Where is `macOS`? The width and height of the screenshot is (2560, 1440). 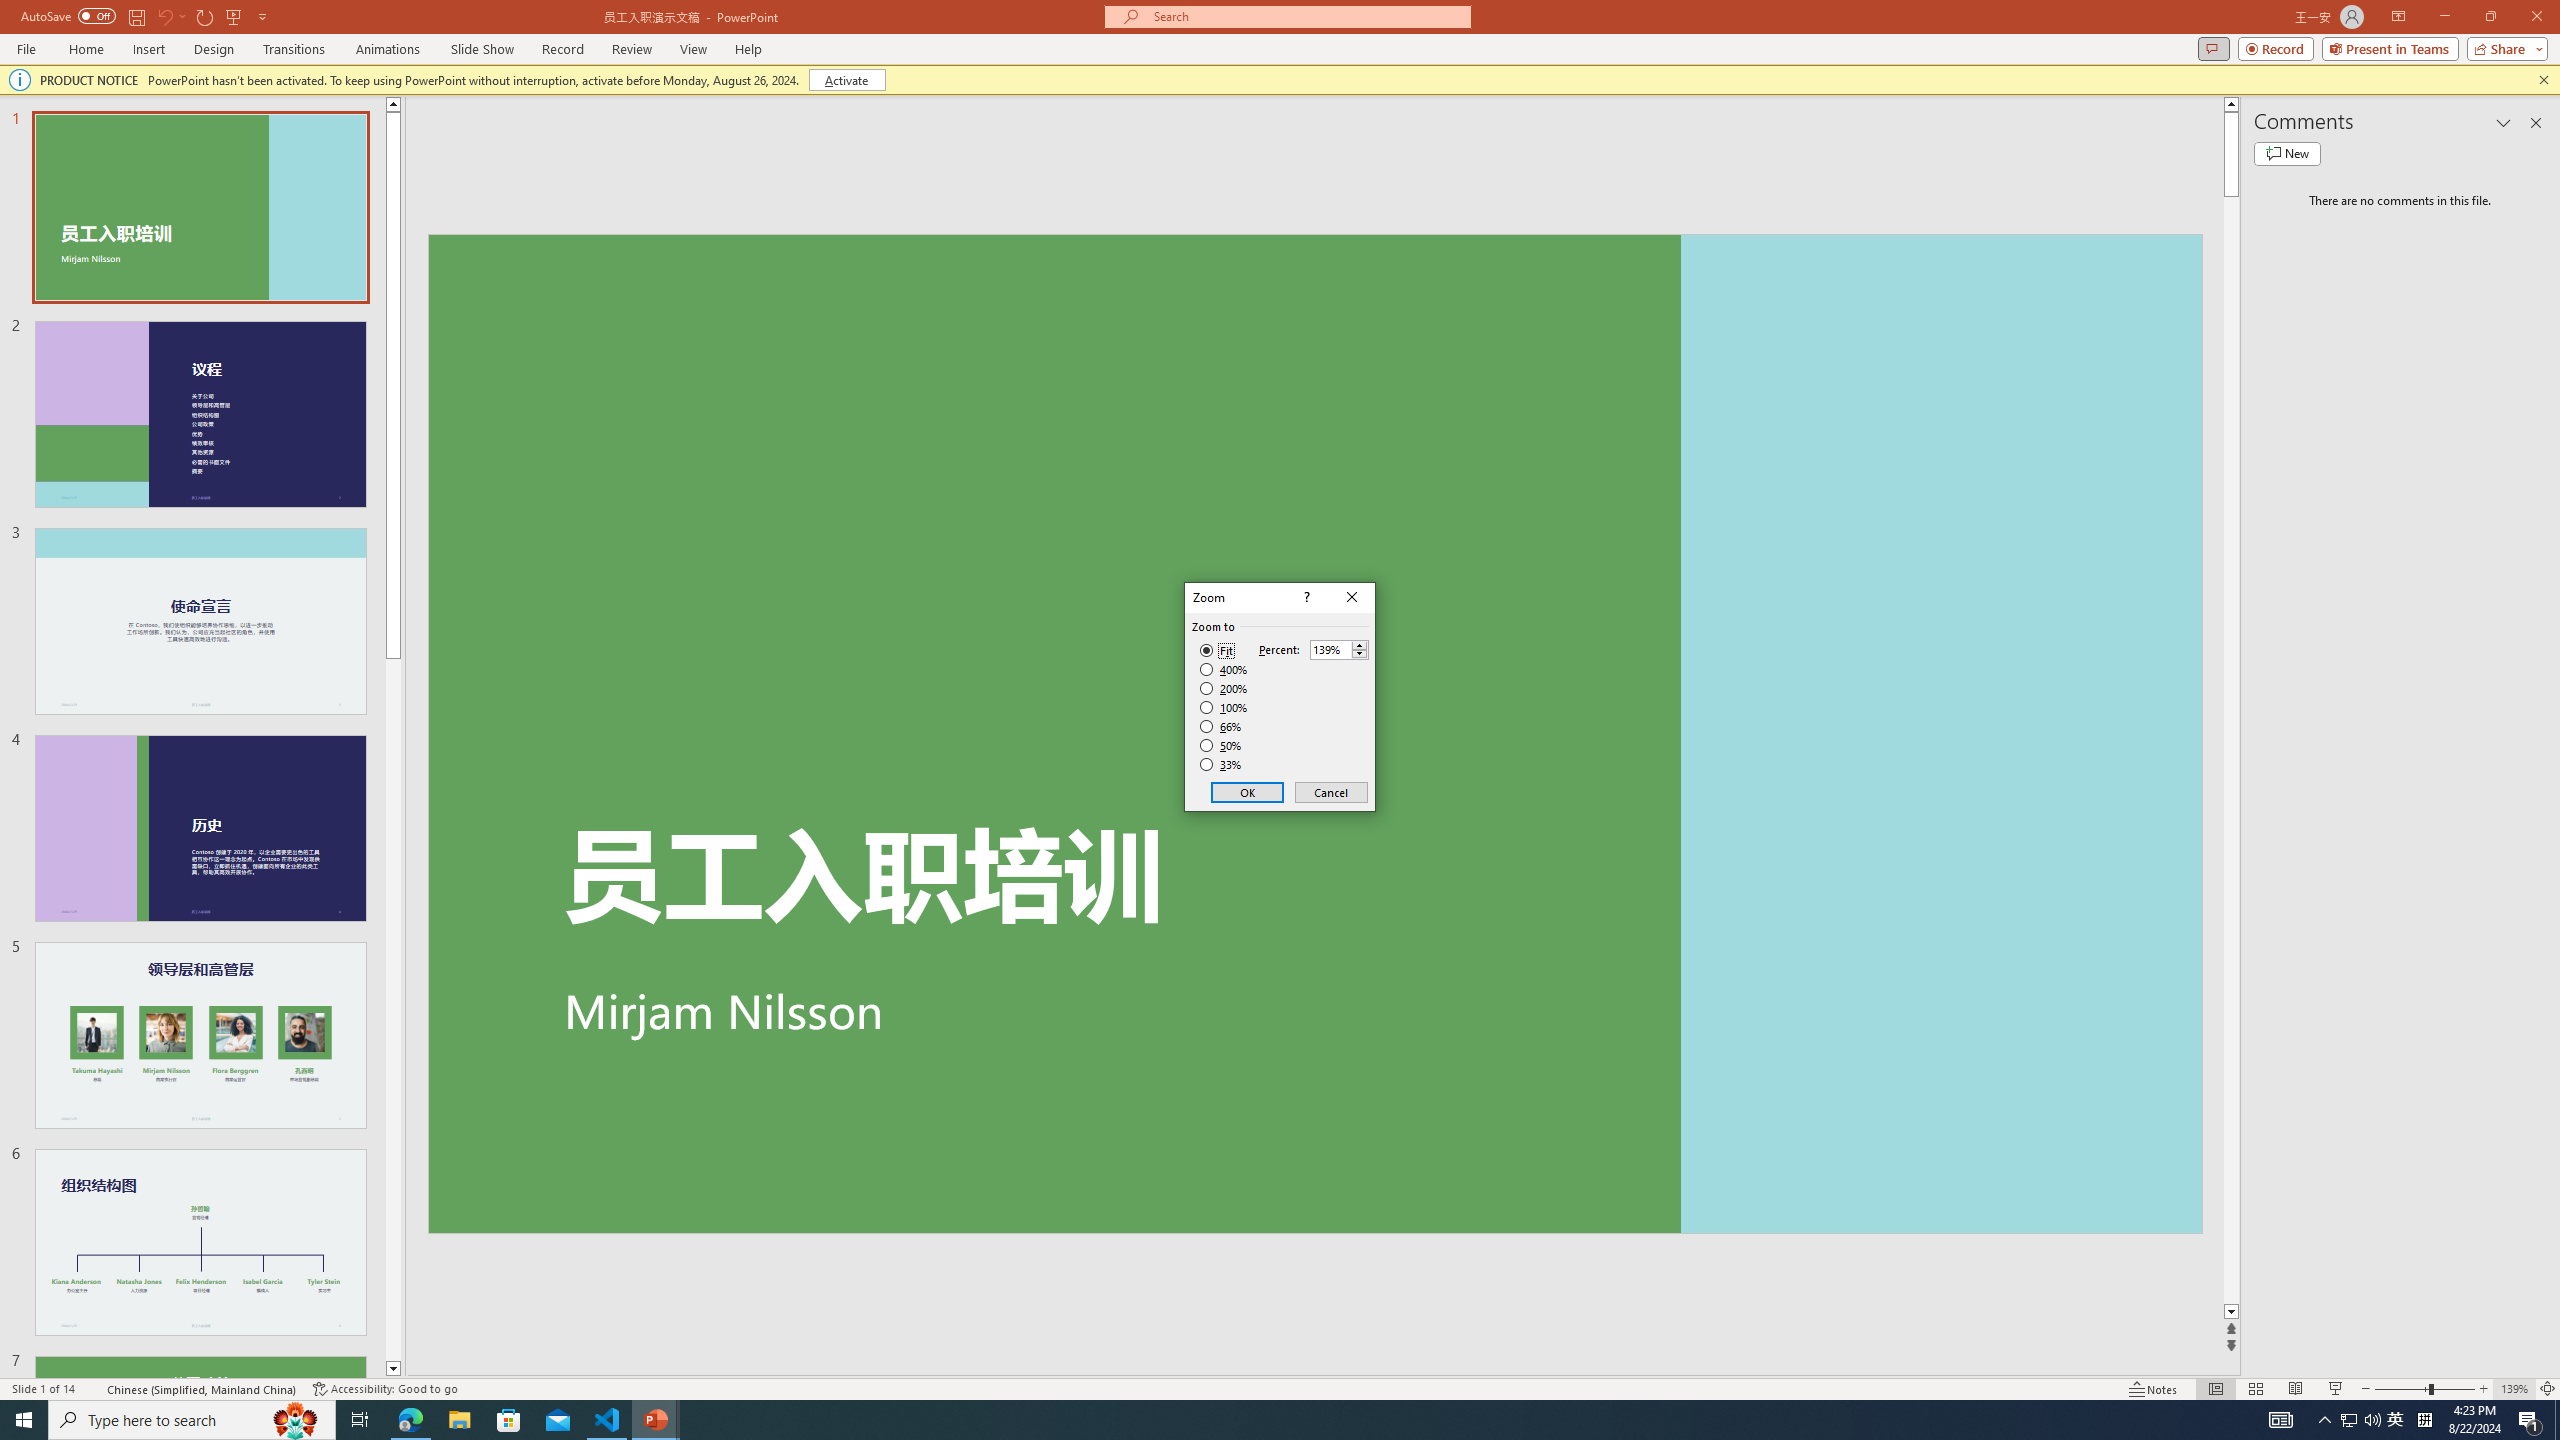 macOS is located at coordinates (595, 586).